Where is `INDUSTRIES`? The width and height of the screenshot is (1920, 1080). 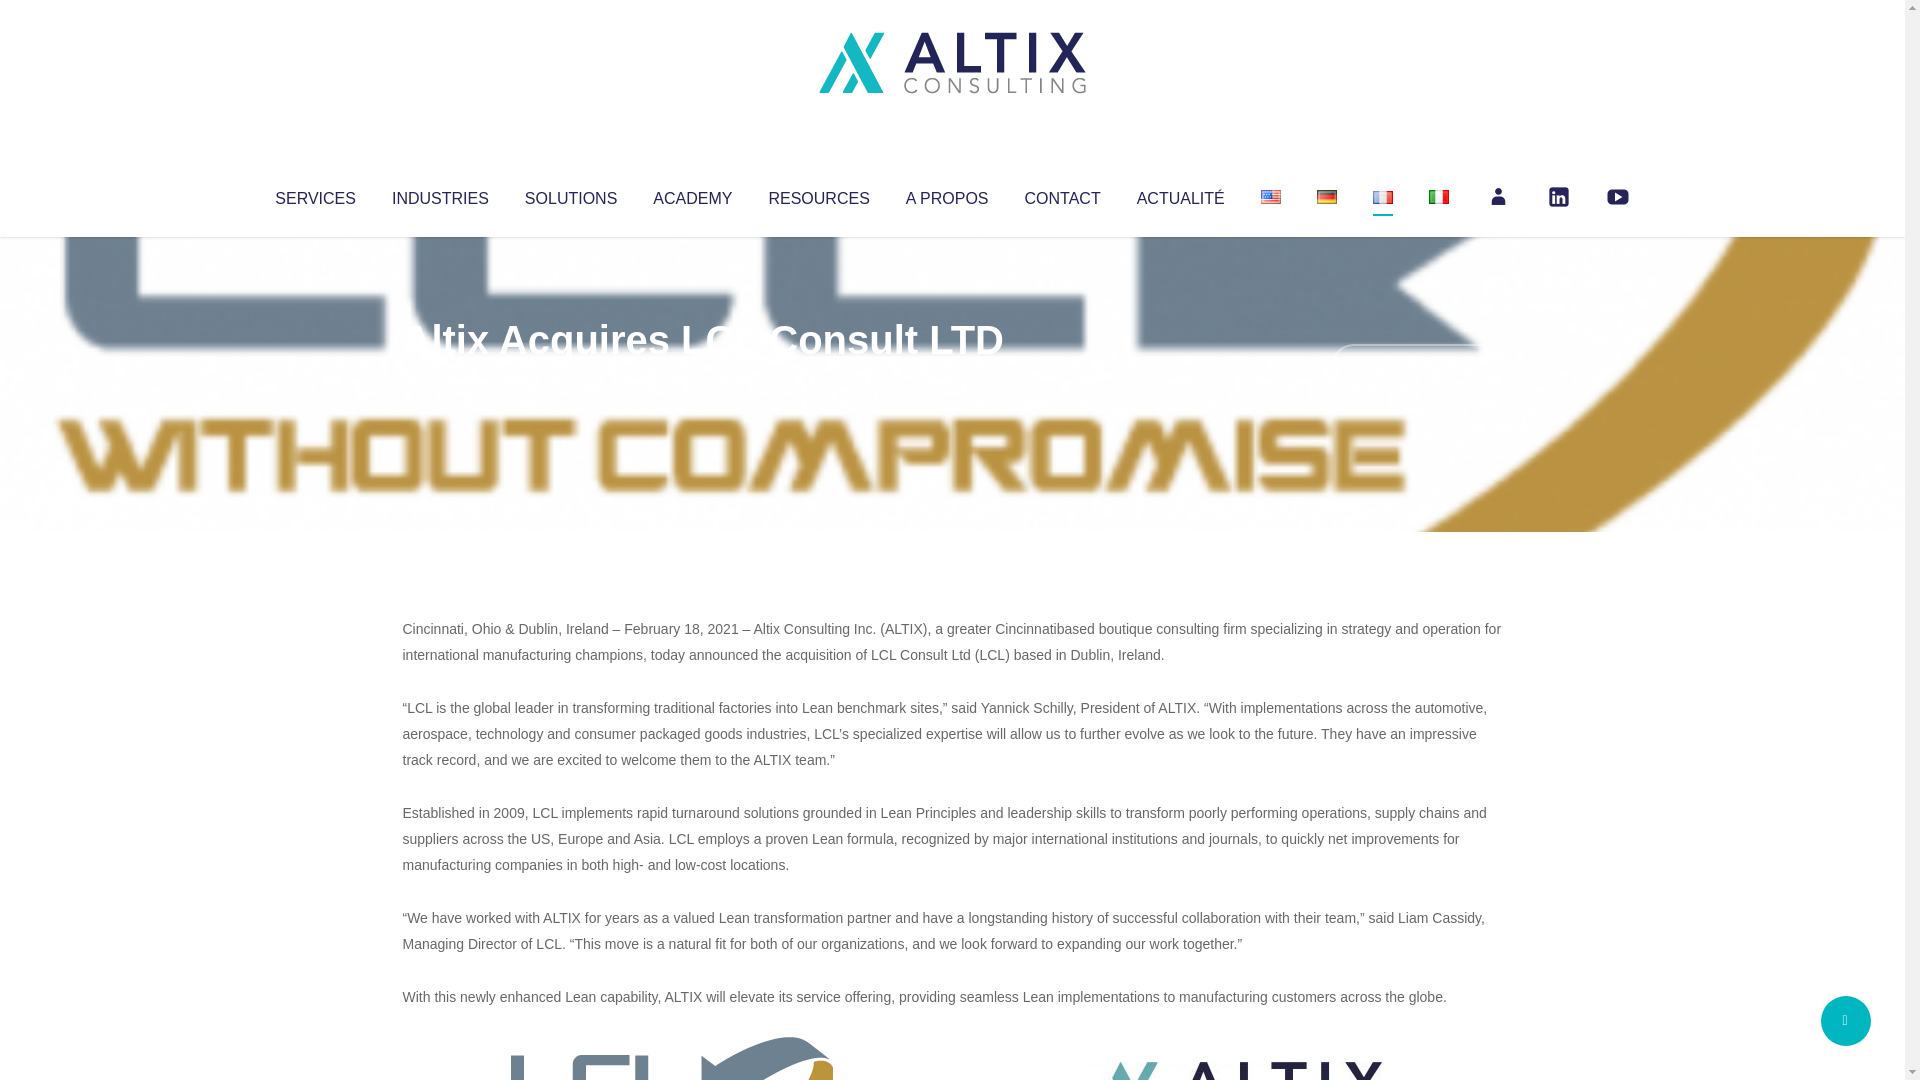 INDUSTRIES is located at coordinates (440, 194).